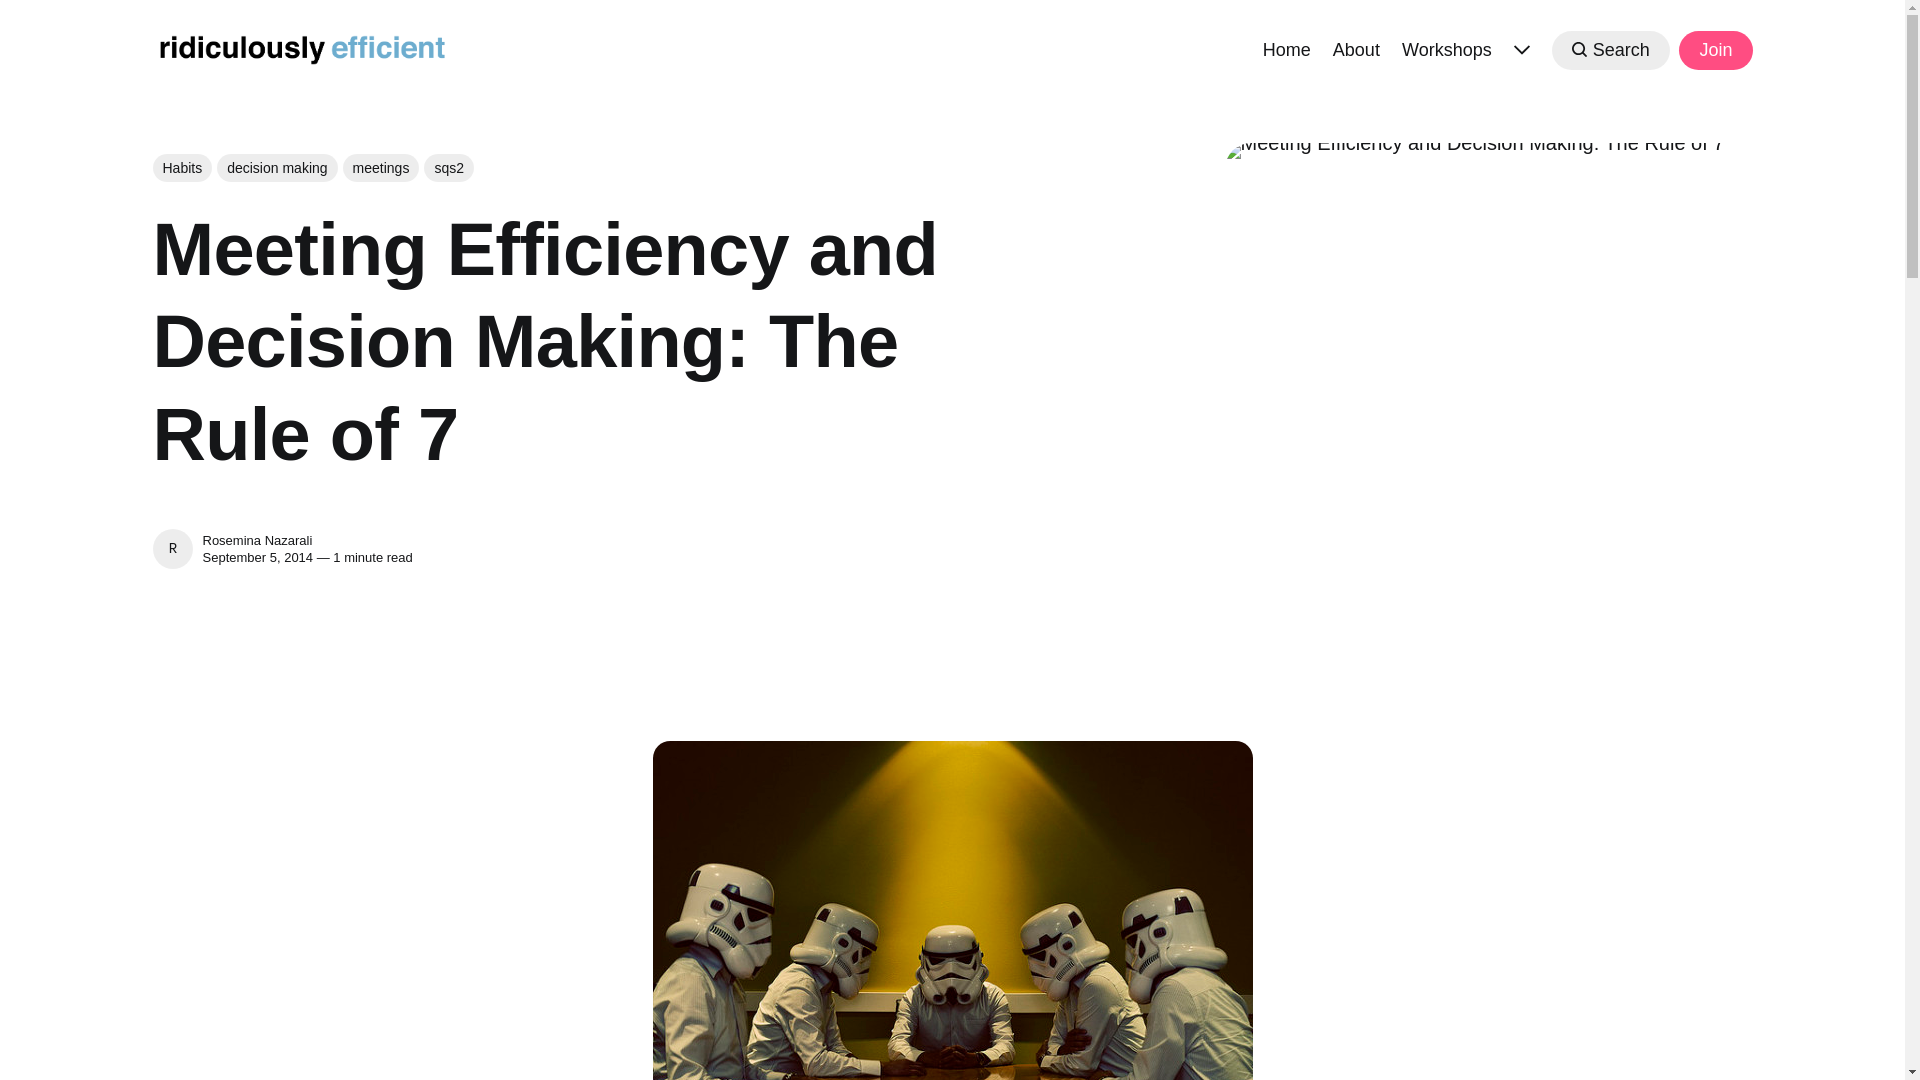  I want to click on About, so click(1356, 48).